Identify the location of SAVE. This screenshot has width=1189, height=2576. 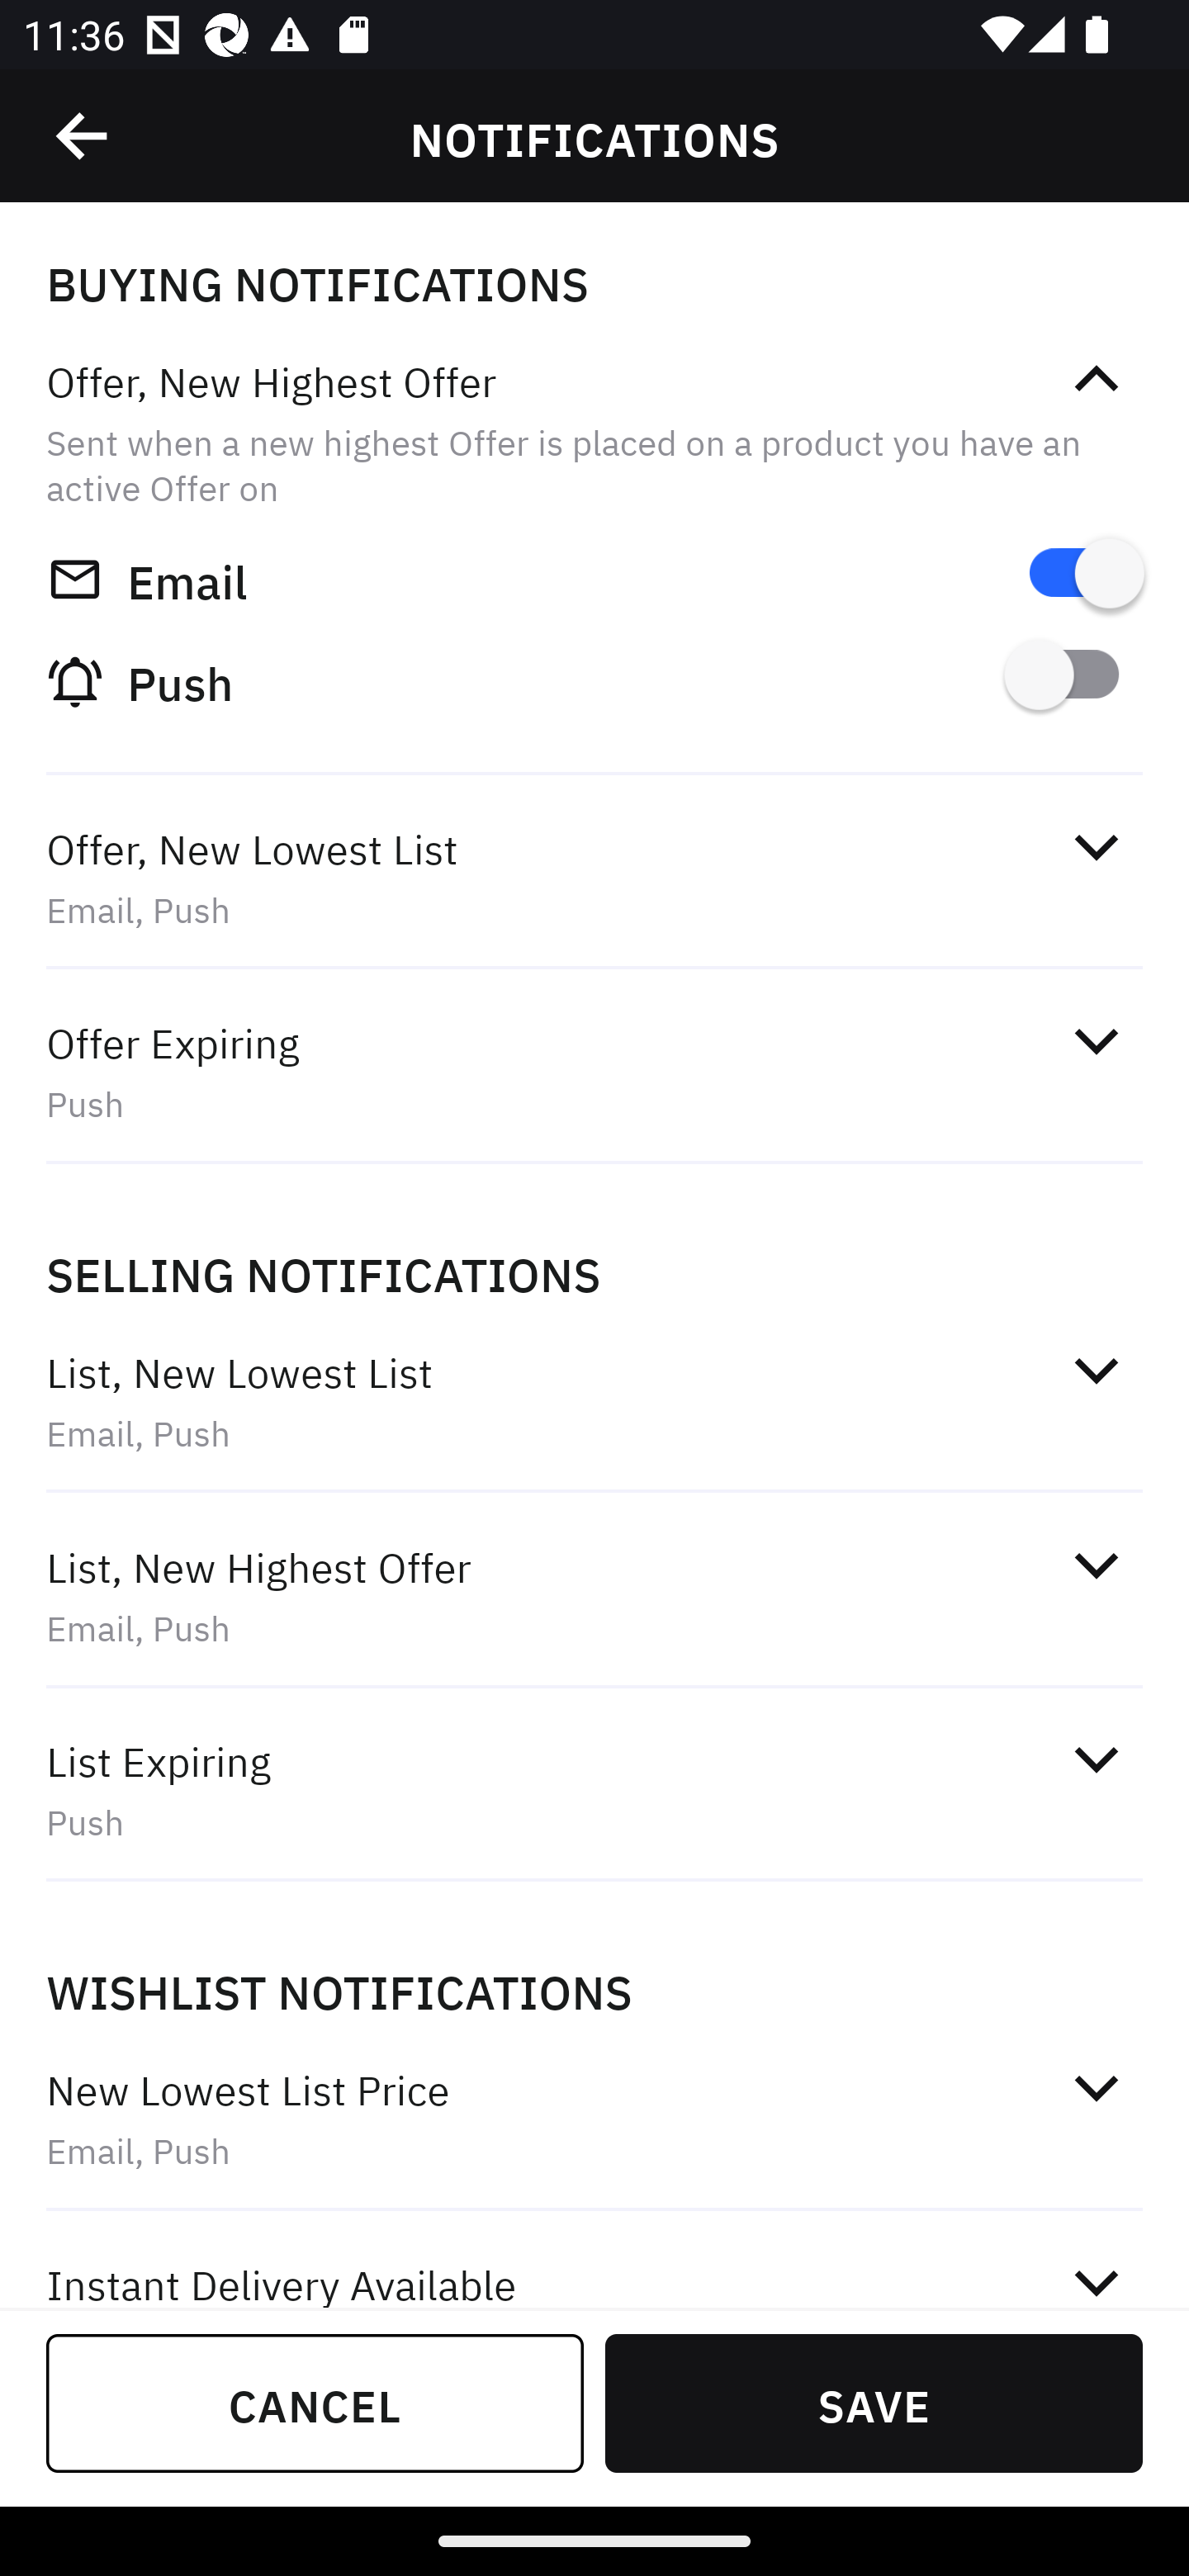
(874, 2403).